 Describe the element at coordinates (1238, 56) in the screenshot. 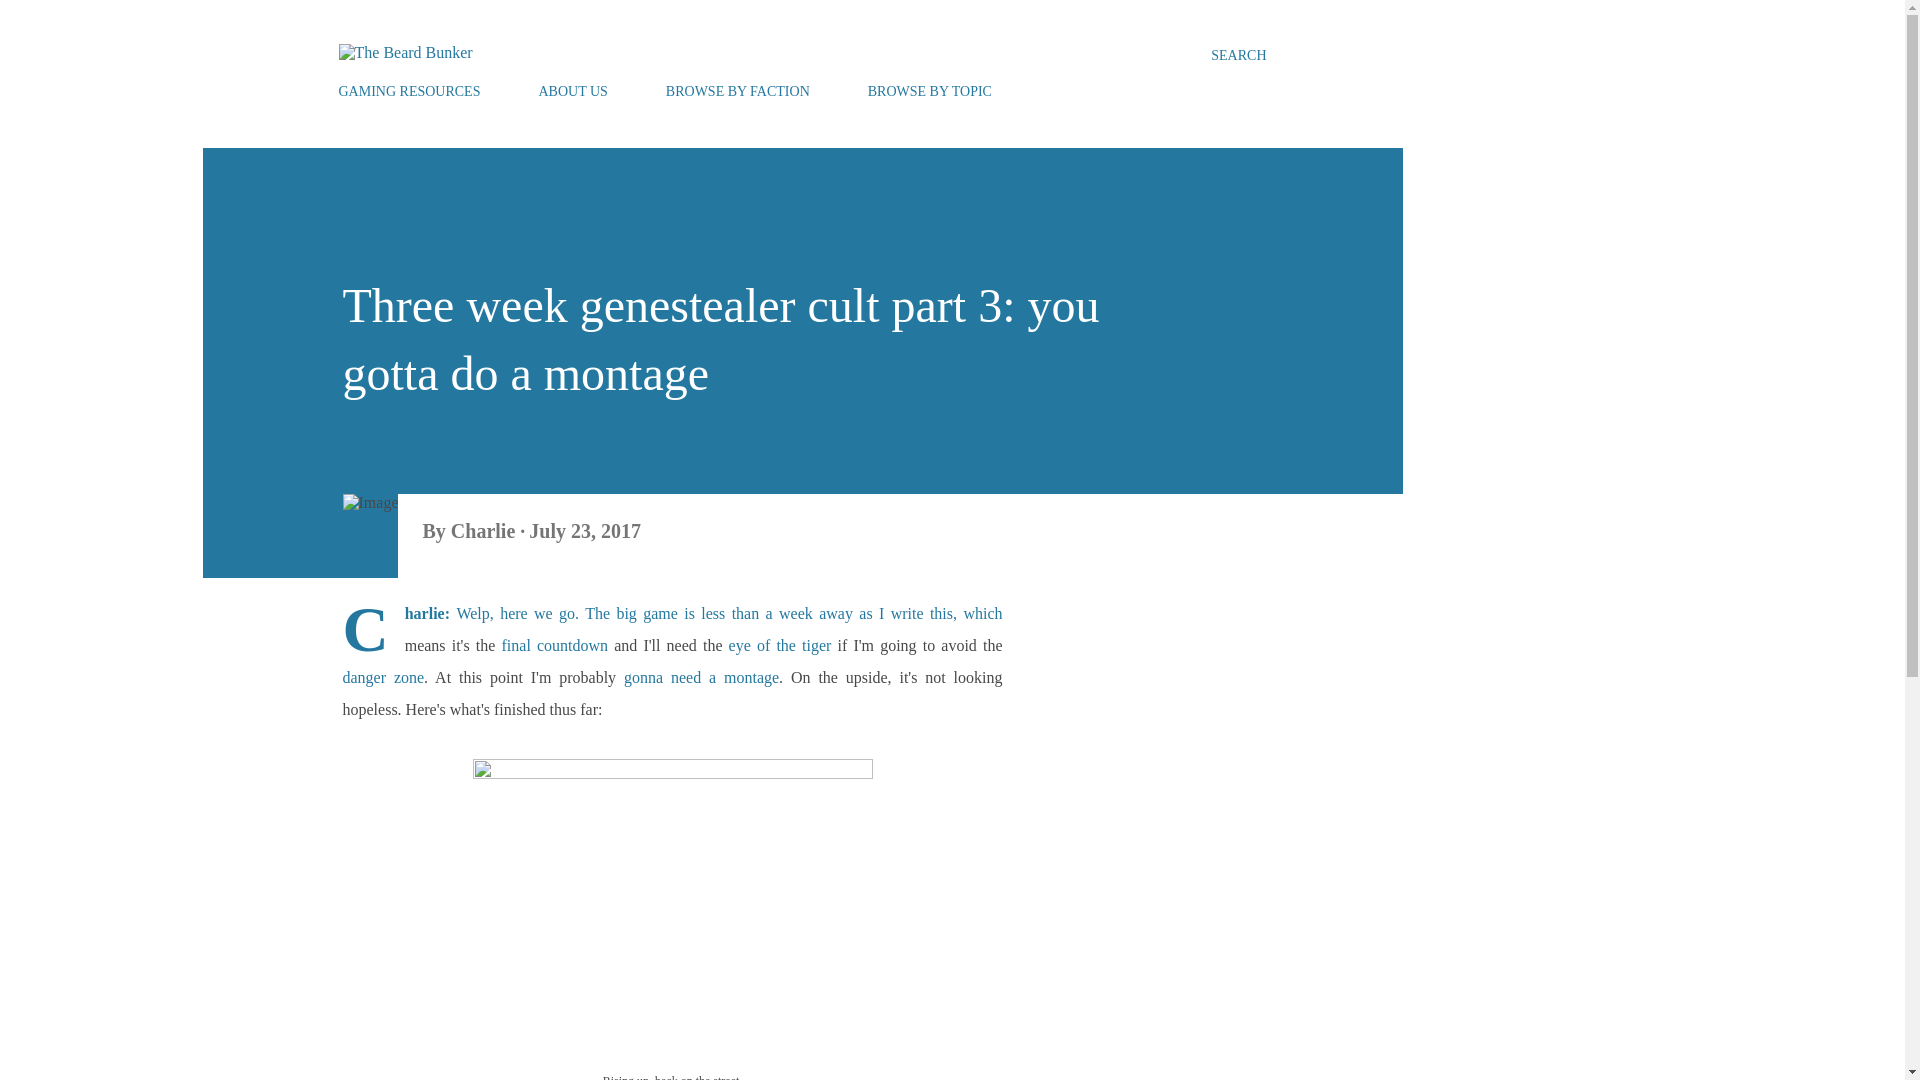

I see `SEARCH` at that location.